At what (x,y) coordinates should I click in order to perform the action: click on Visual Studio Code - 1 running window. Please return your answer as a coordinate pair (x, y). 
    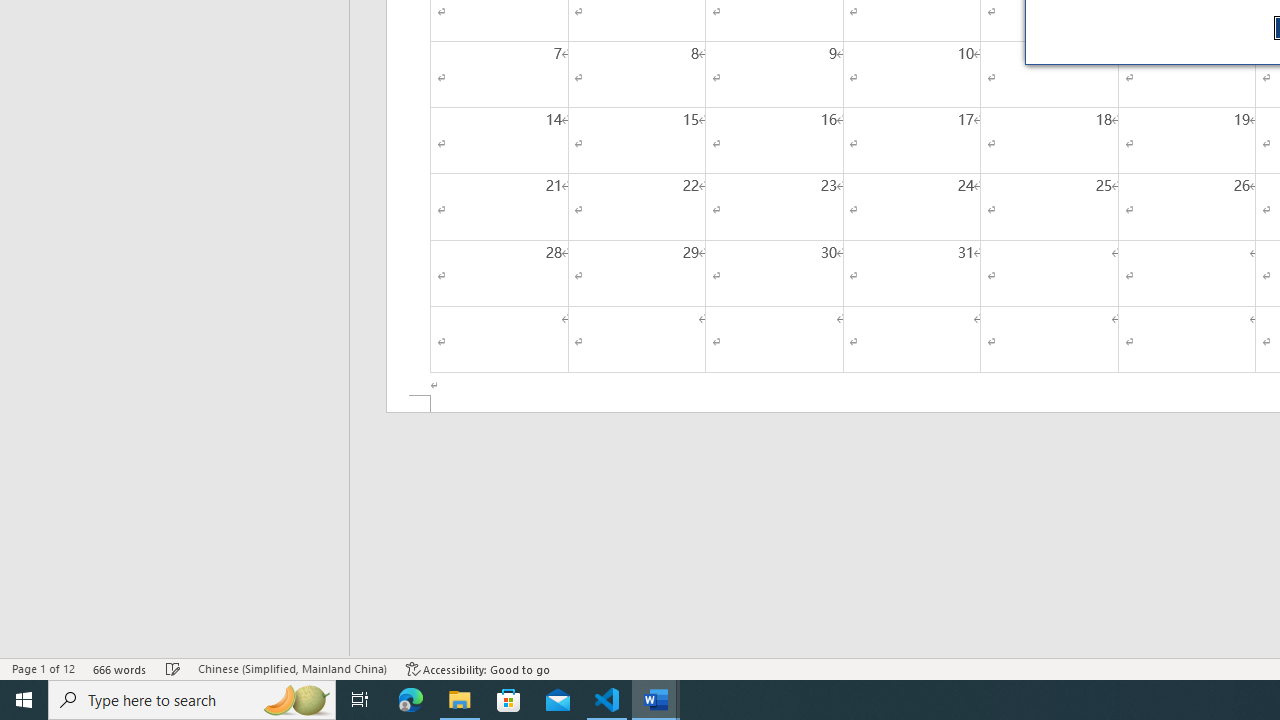
    Looking at the image, I should click on (607, 700).